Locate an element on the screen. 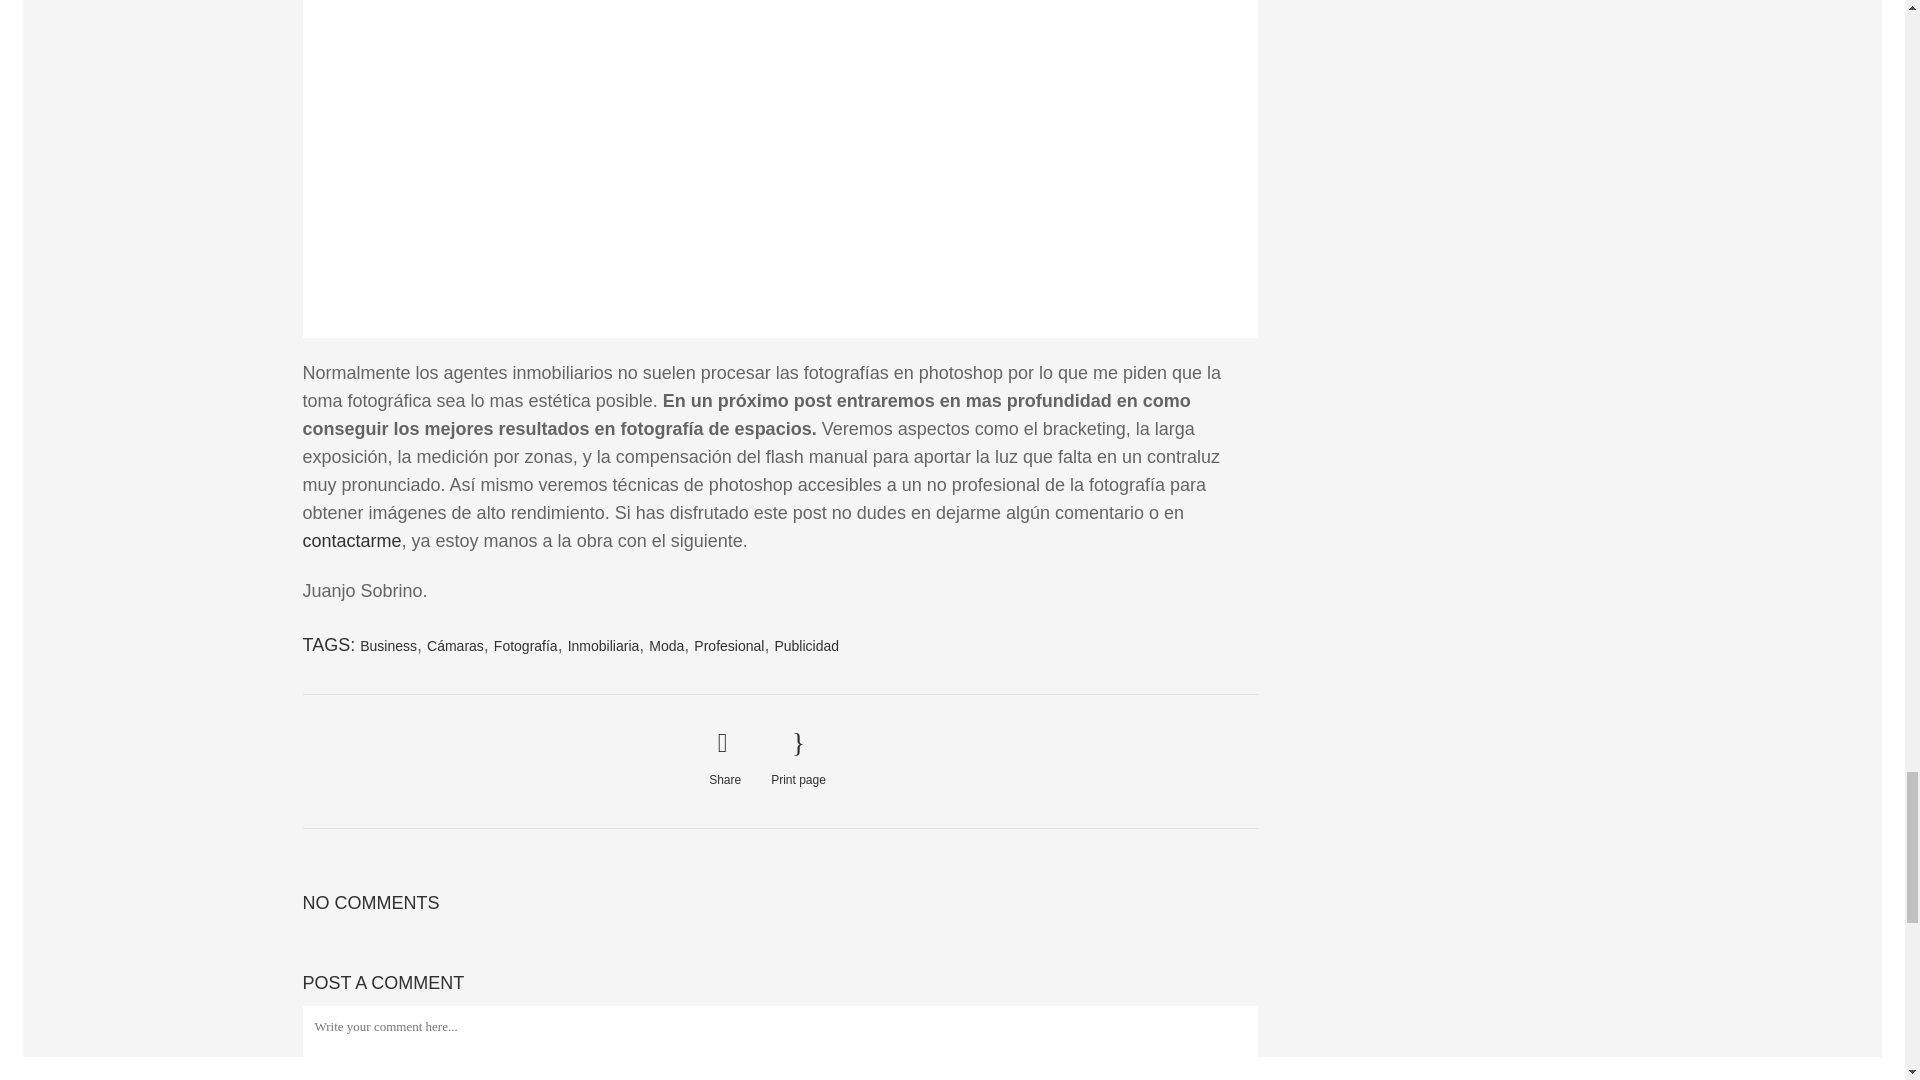 The image size is (1920, 1080). Profesional is located at coordinates (728, 646).